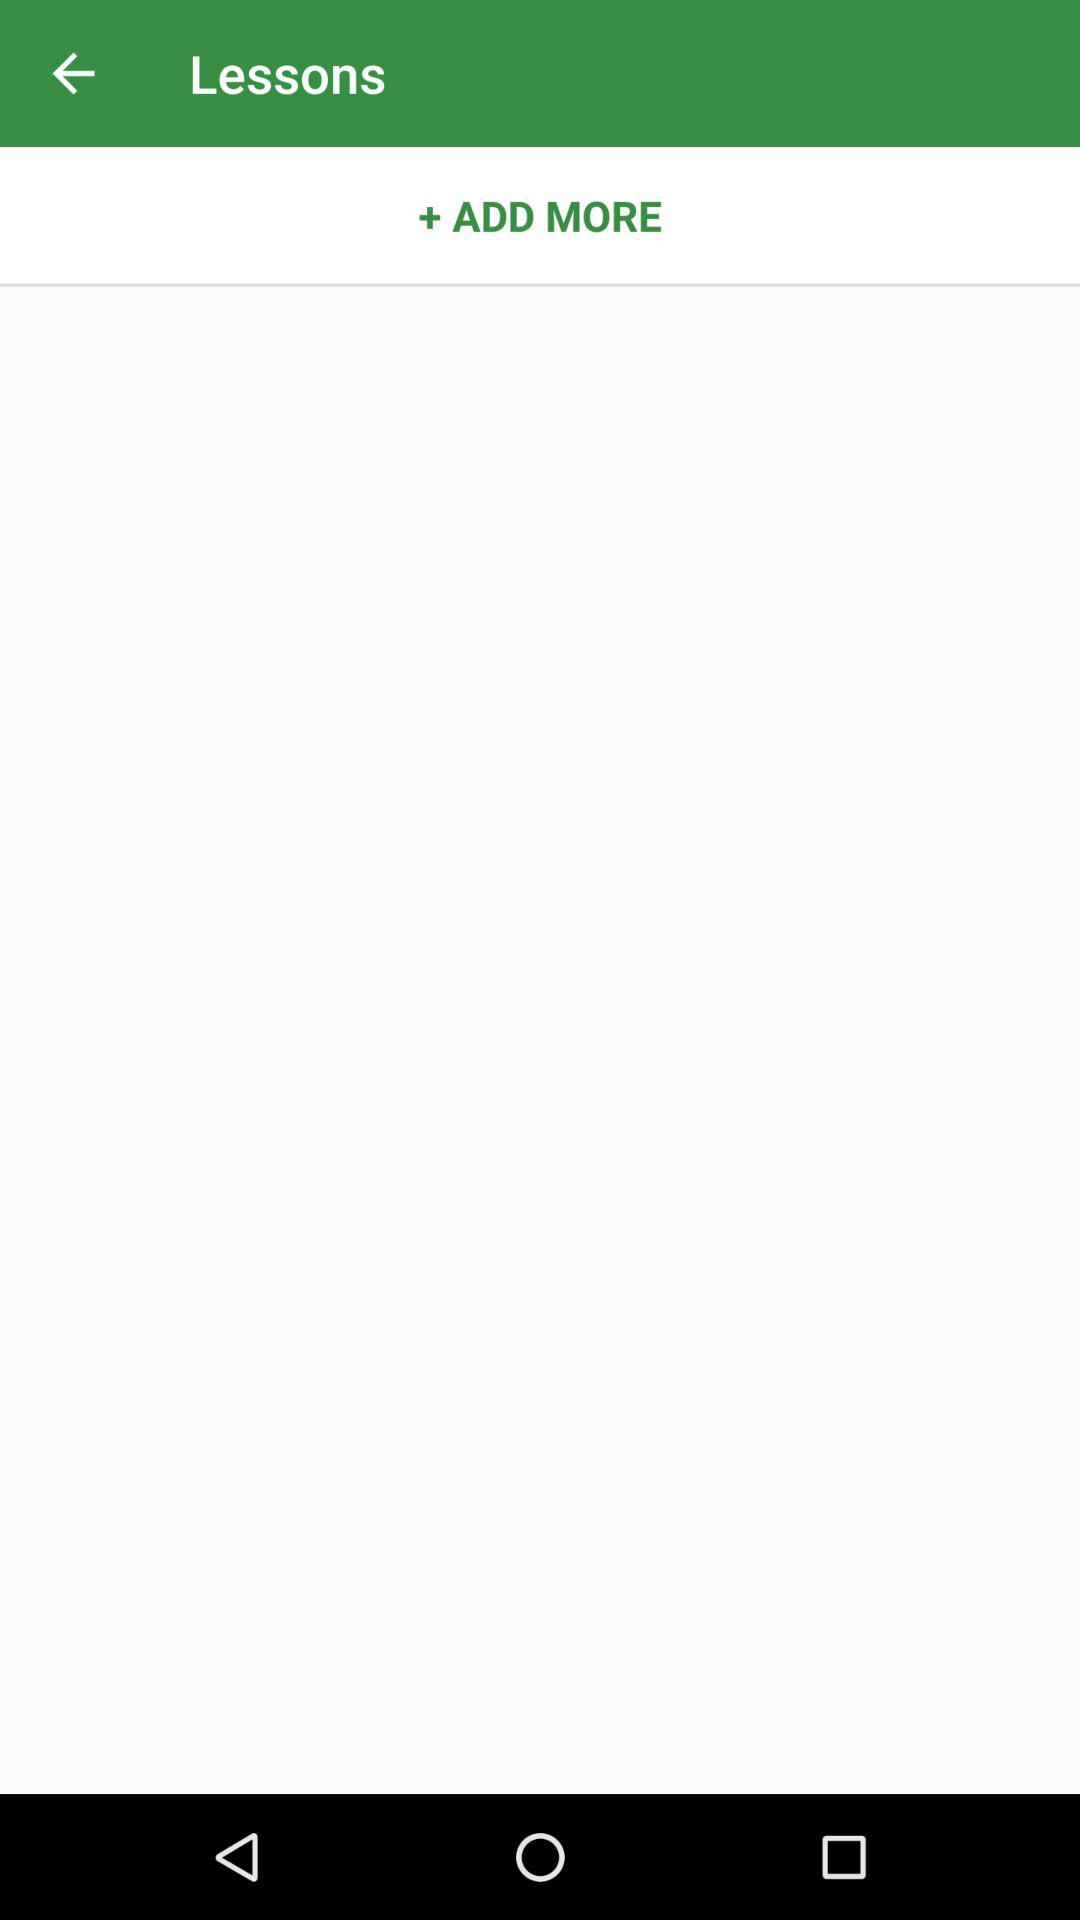 This screenshot has width=1080, height=1920. What do you see at coordinates (73, 74) in the screenshot?
I see `click icon next to lessons item` at bounding box center [73, 74].